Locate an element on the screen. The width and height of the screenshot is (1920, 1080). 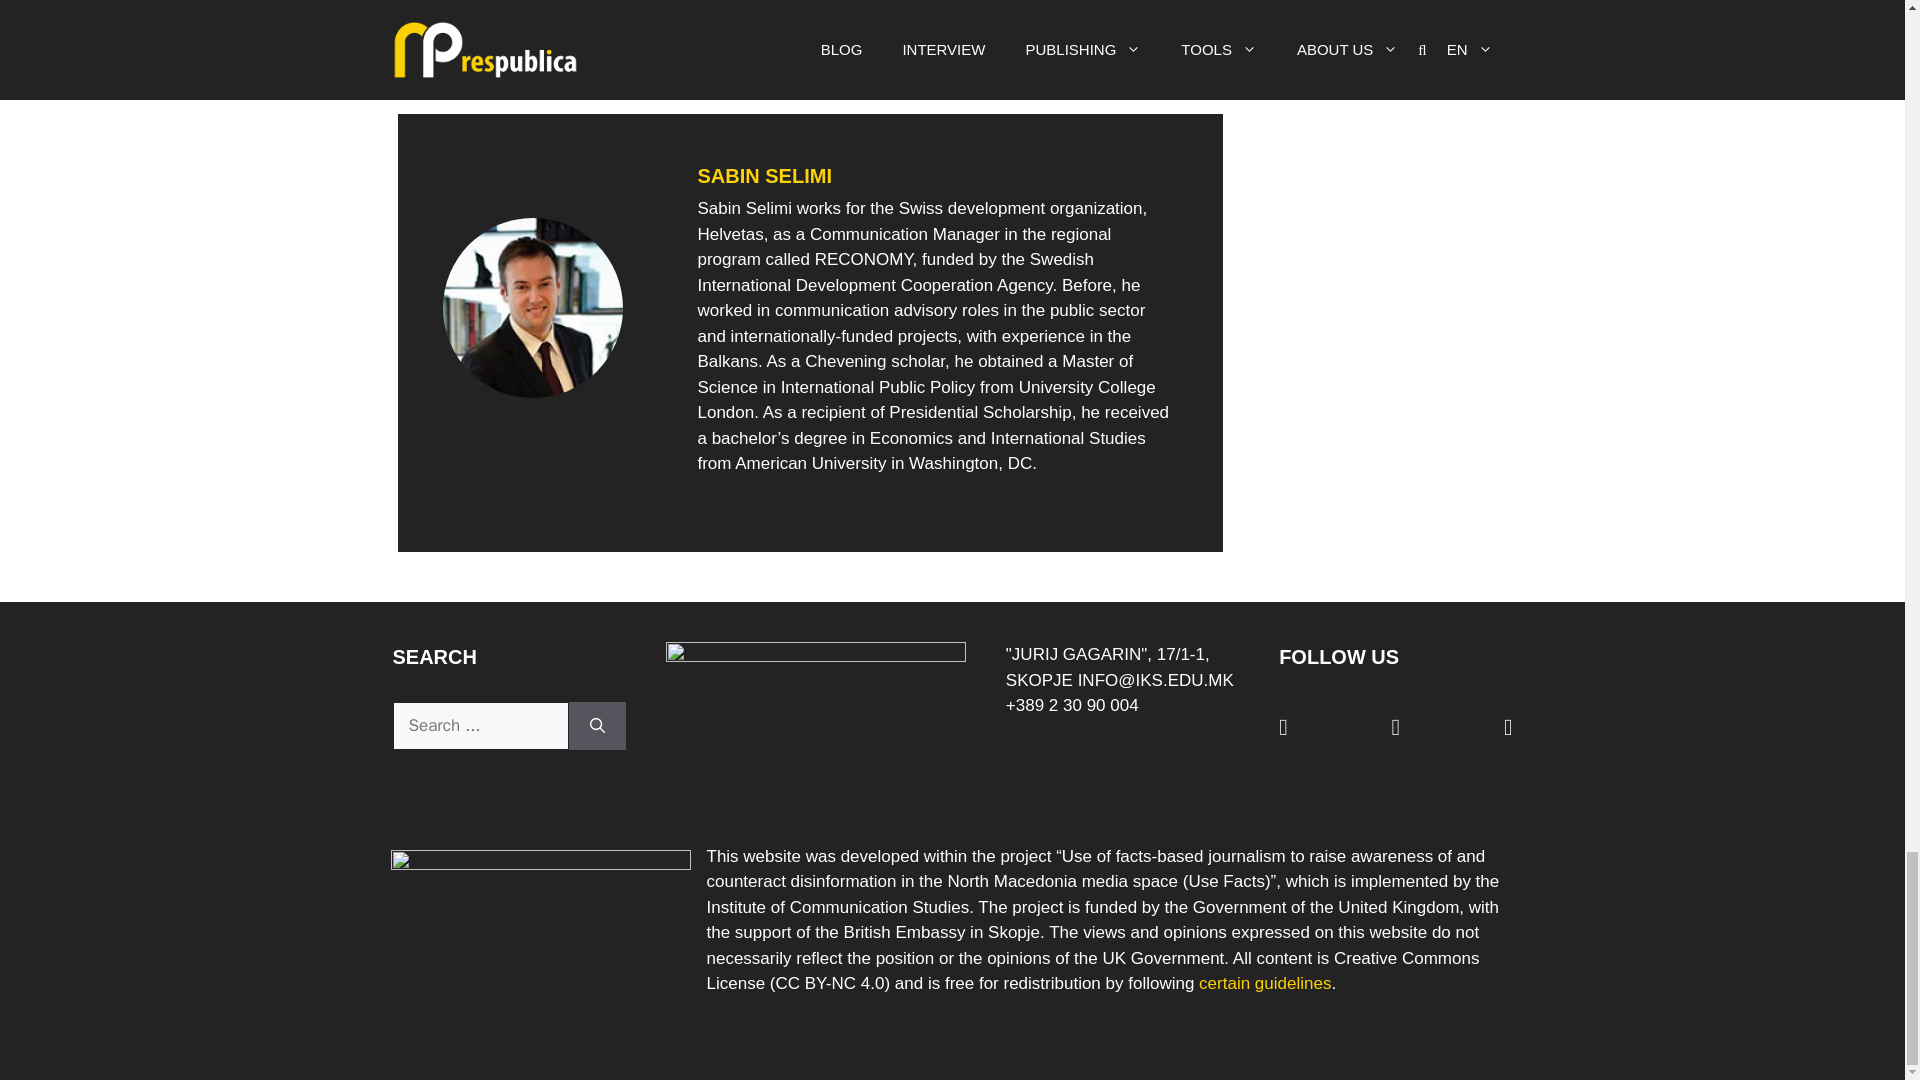
Search for: is located at coordinates (480, 726).